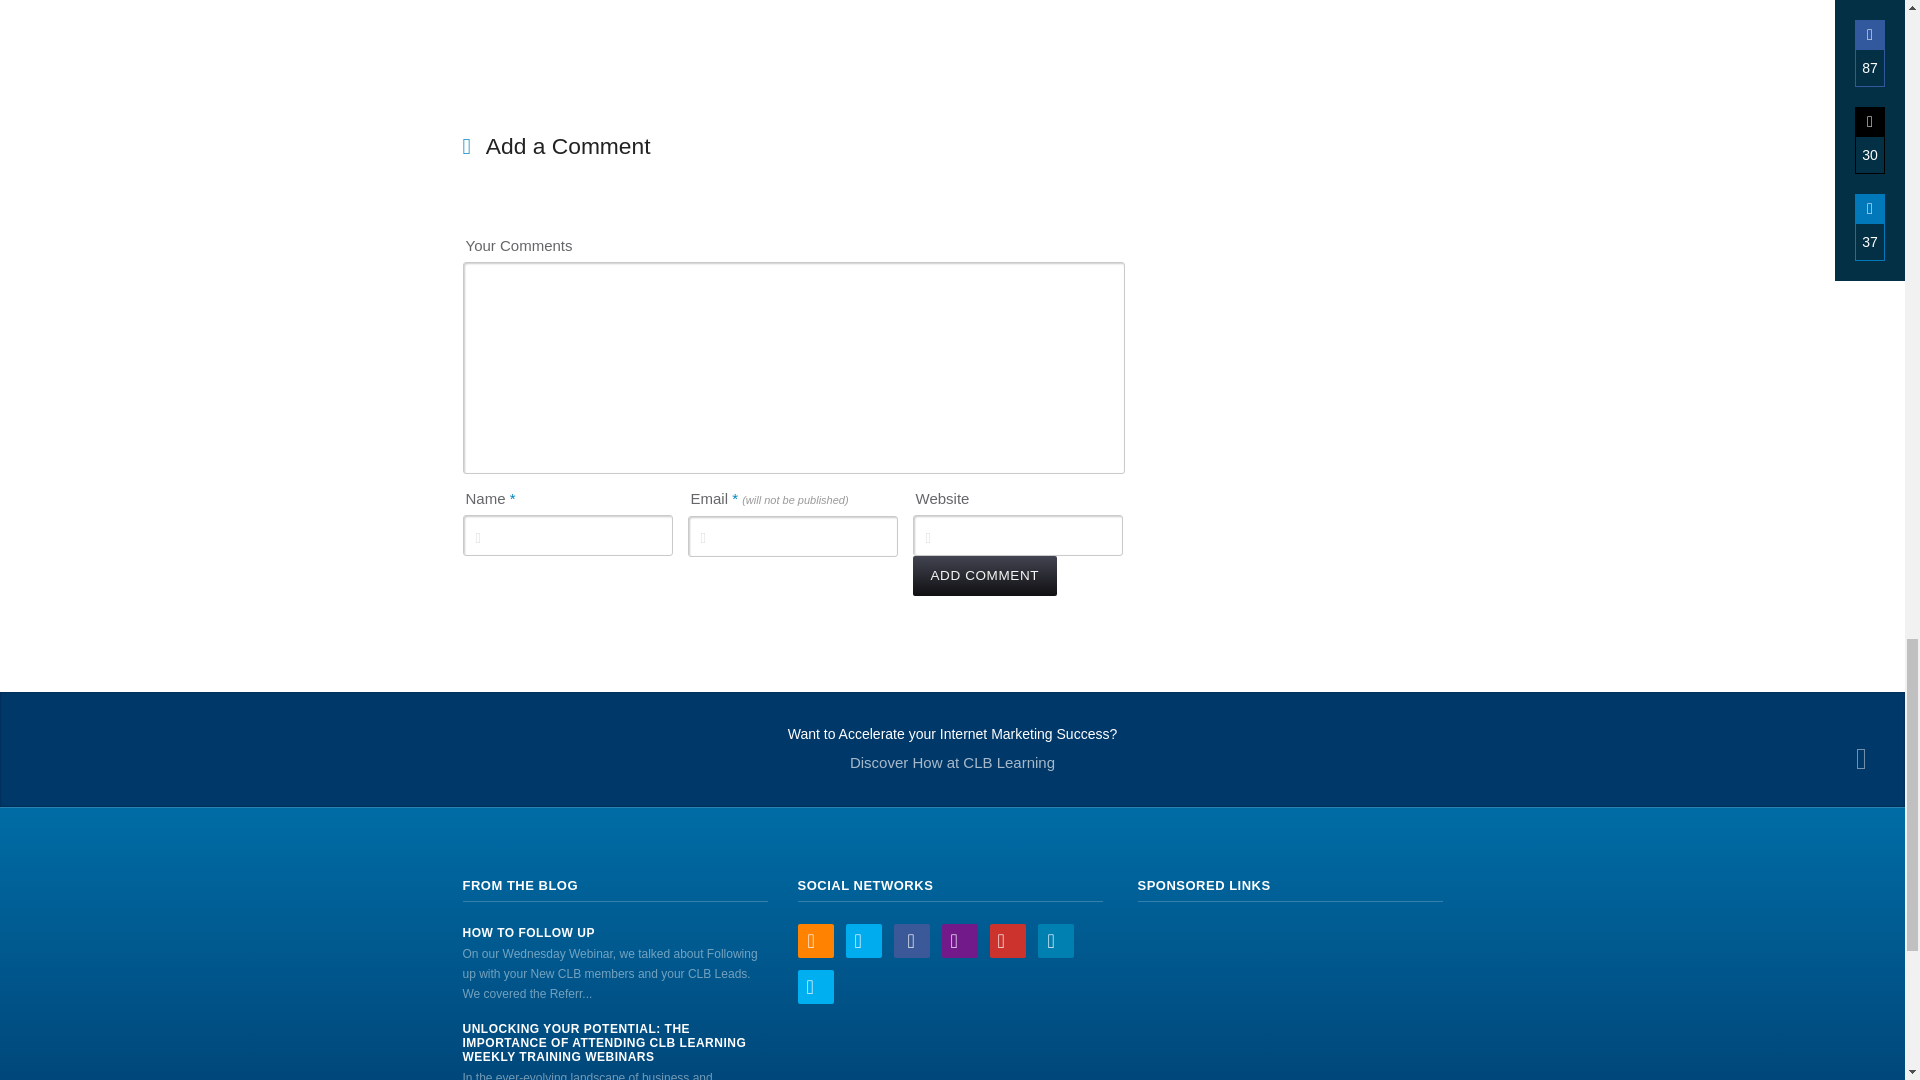  Describe the element at coordinates (912, 940) in the screenshot. I see `Facebook` at that location.